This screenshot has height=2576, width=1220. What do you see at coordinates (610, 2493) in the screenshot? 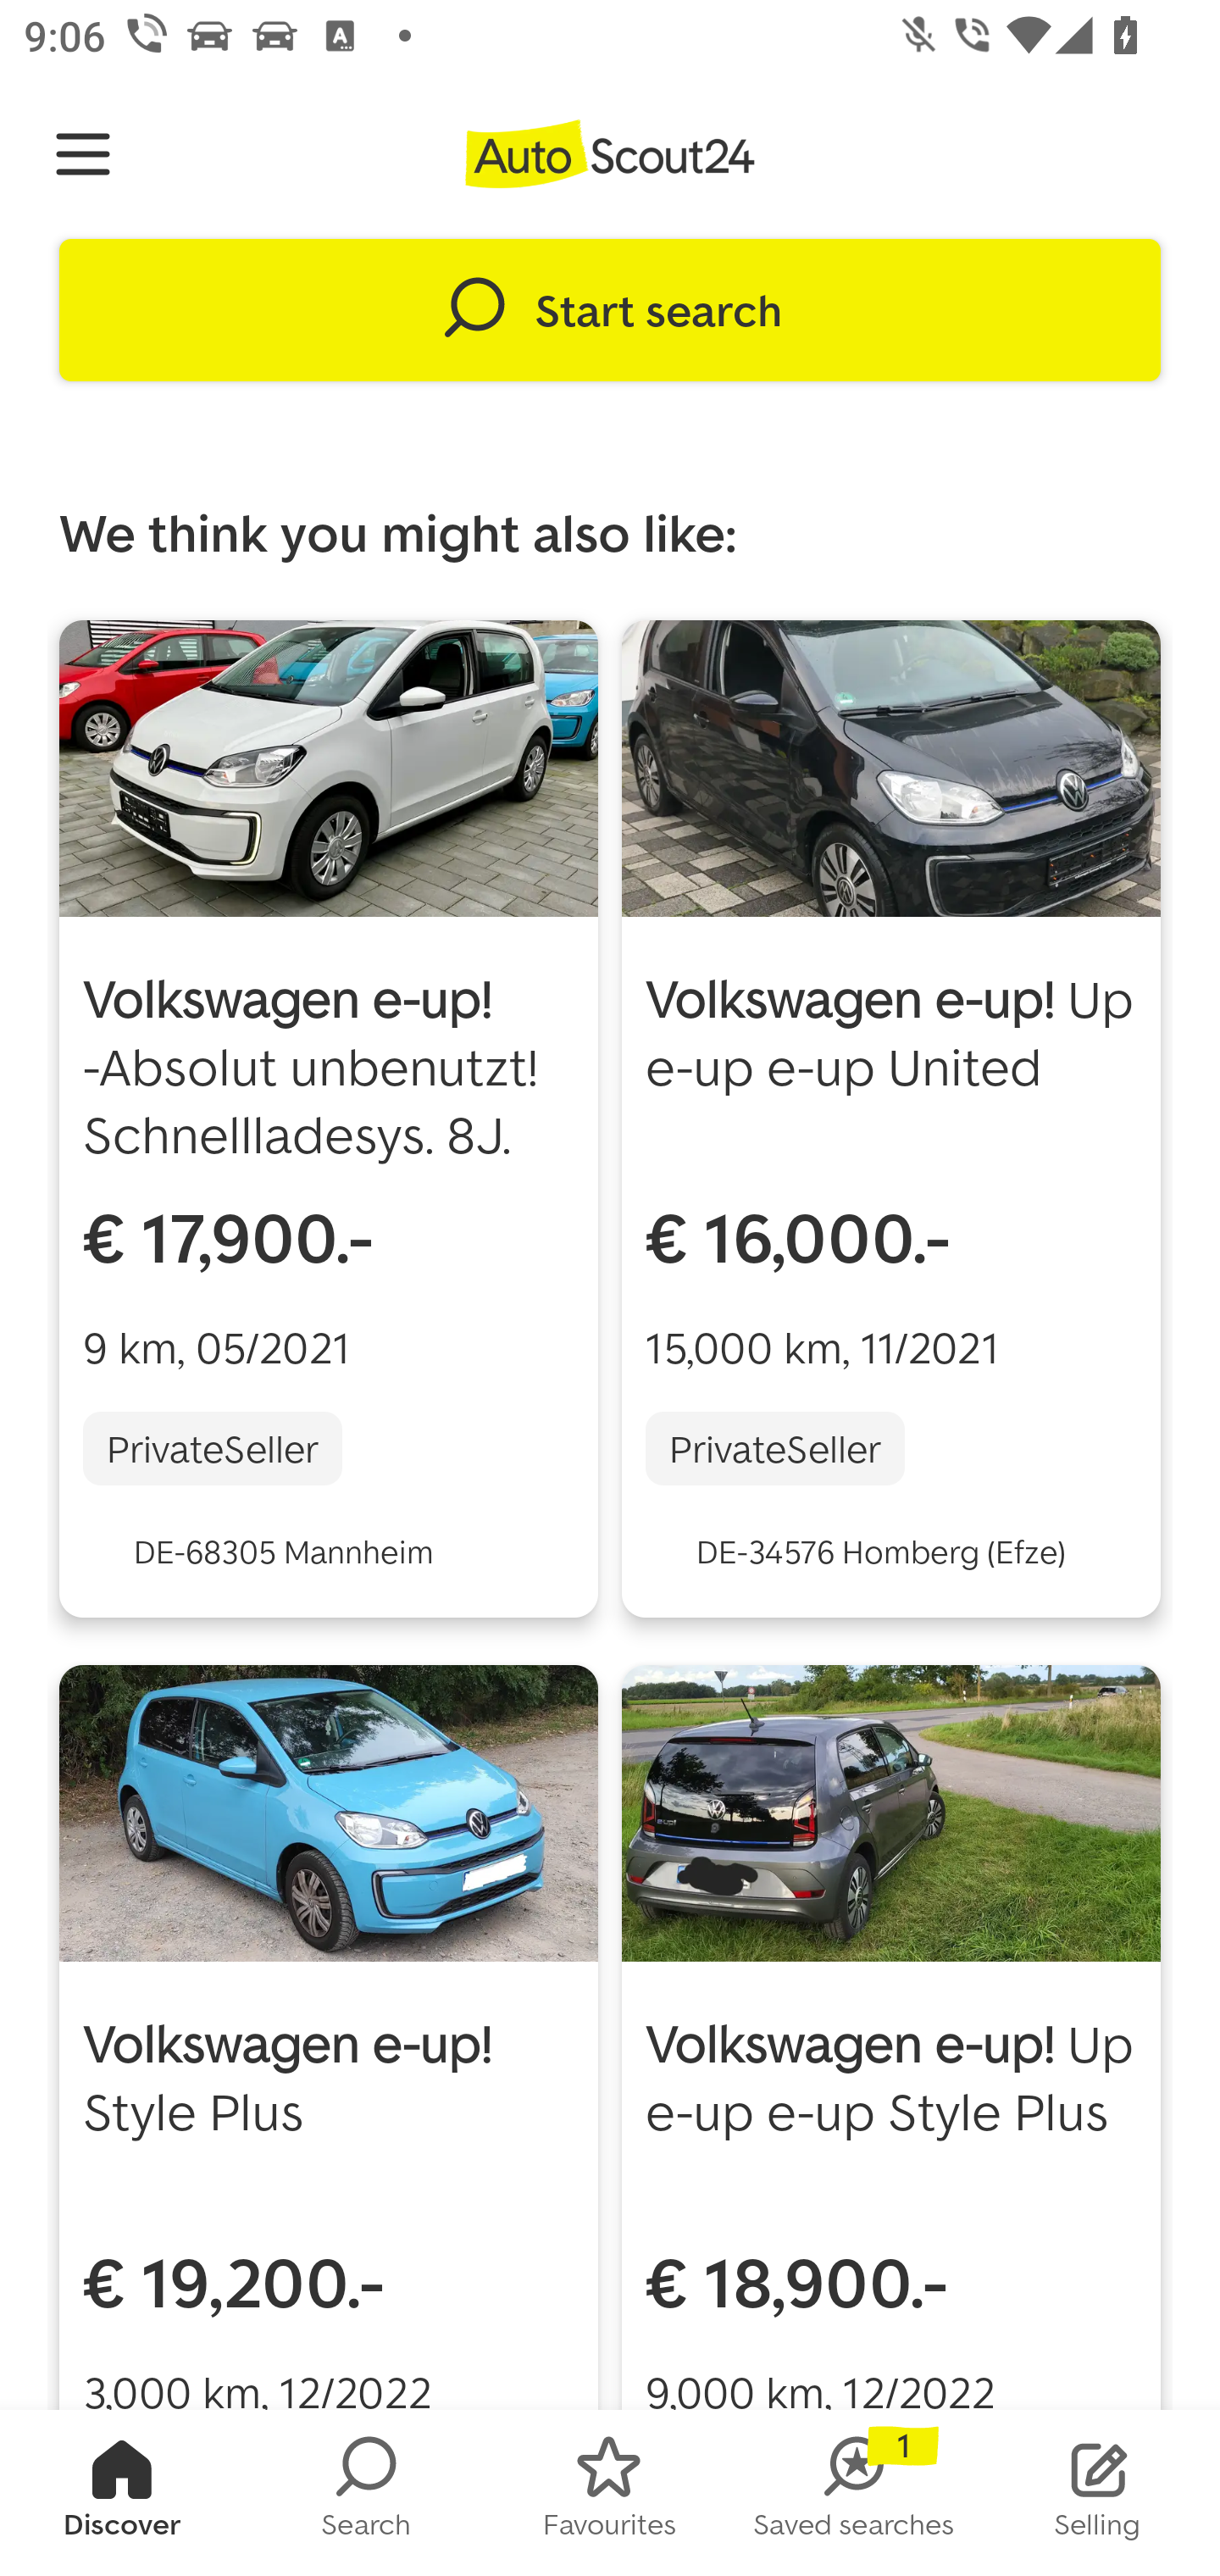
I see `FAVORITES Favourites` at bounding box center [610, 2493].